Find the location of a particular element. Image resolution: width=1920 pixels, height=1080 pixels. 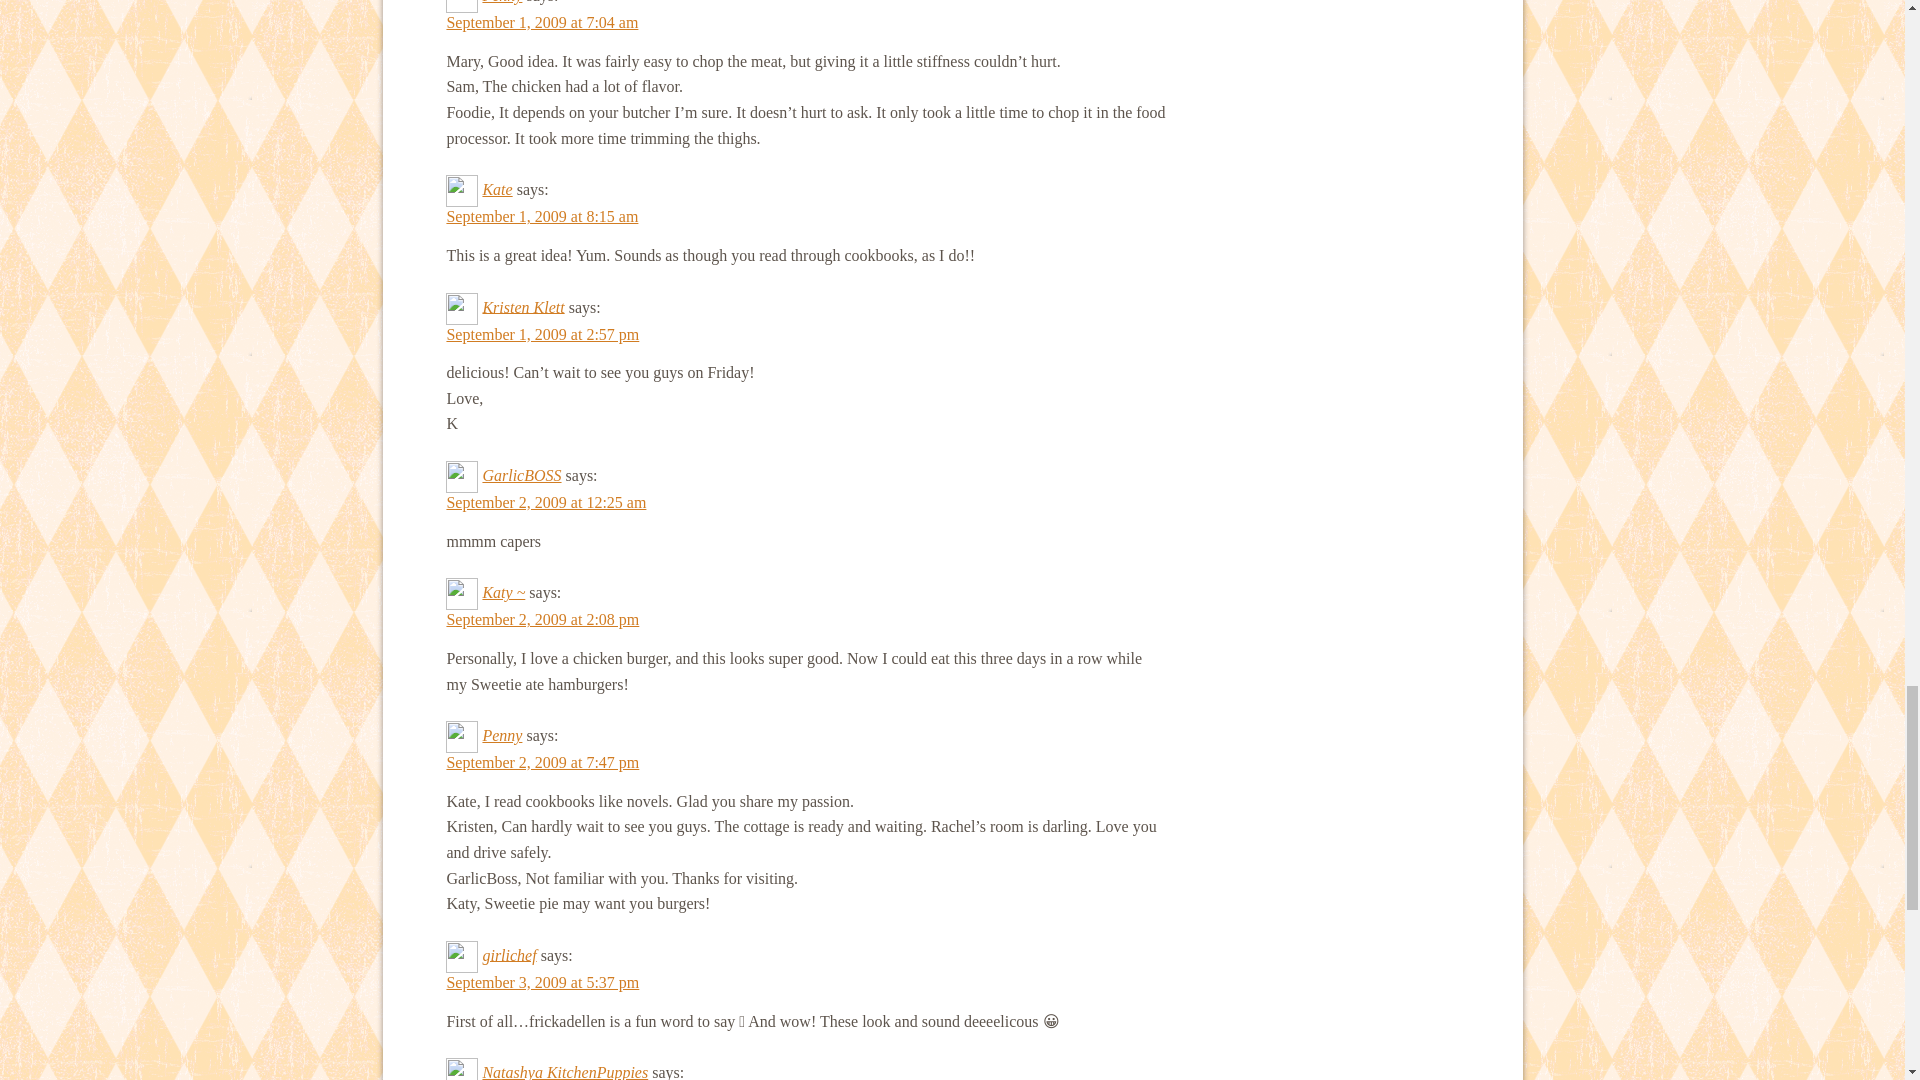

September 1, 2009 at 2:57 pm is located at coordinates (542, 334).